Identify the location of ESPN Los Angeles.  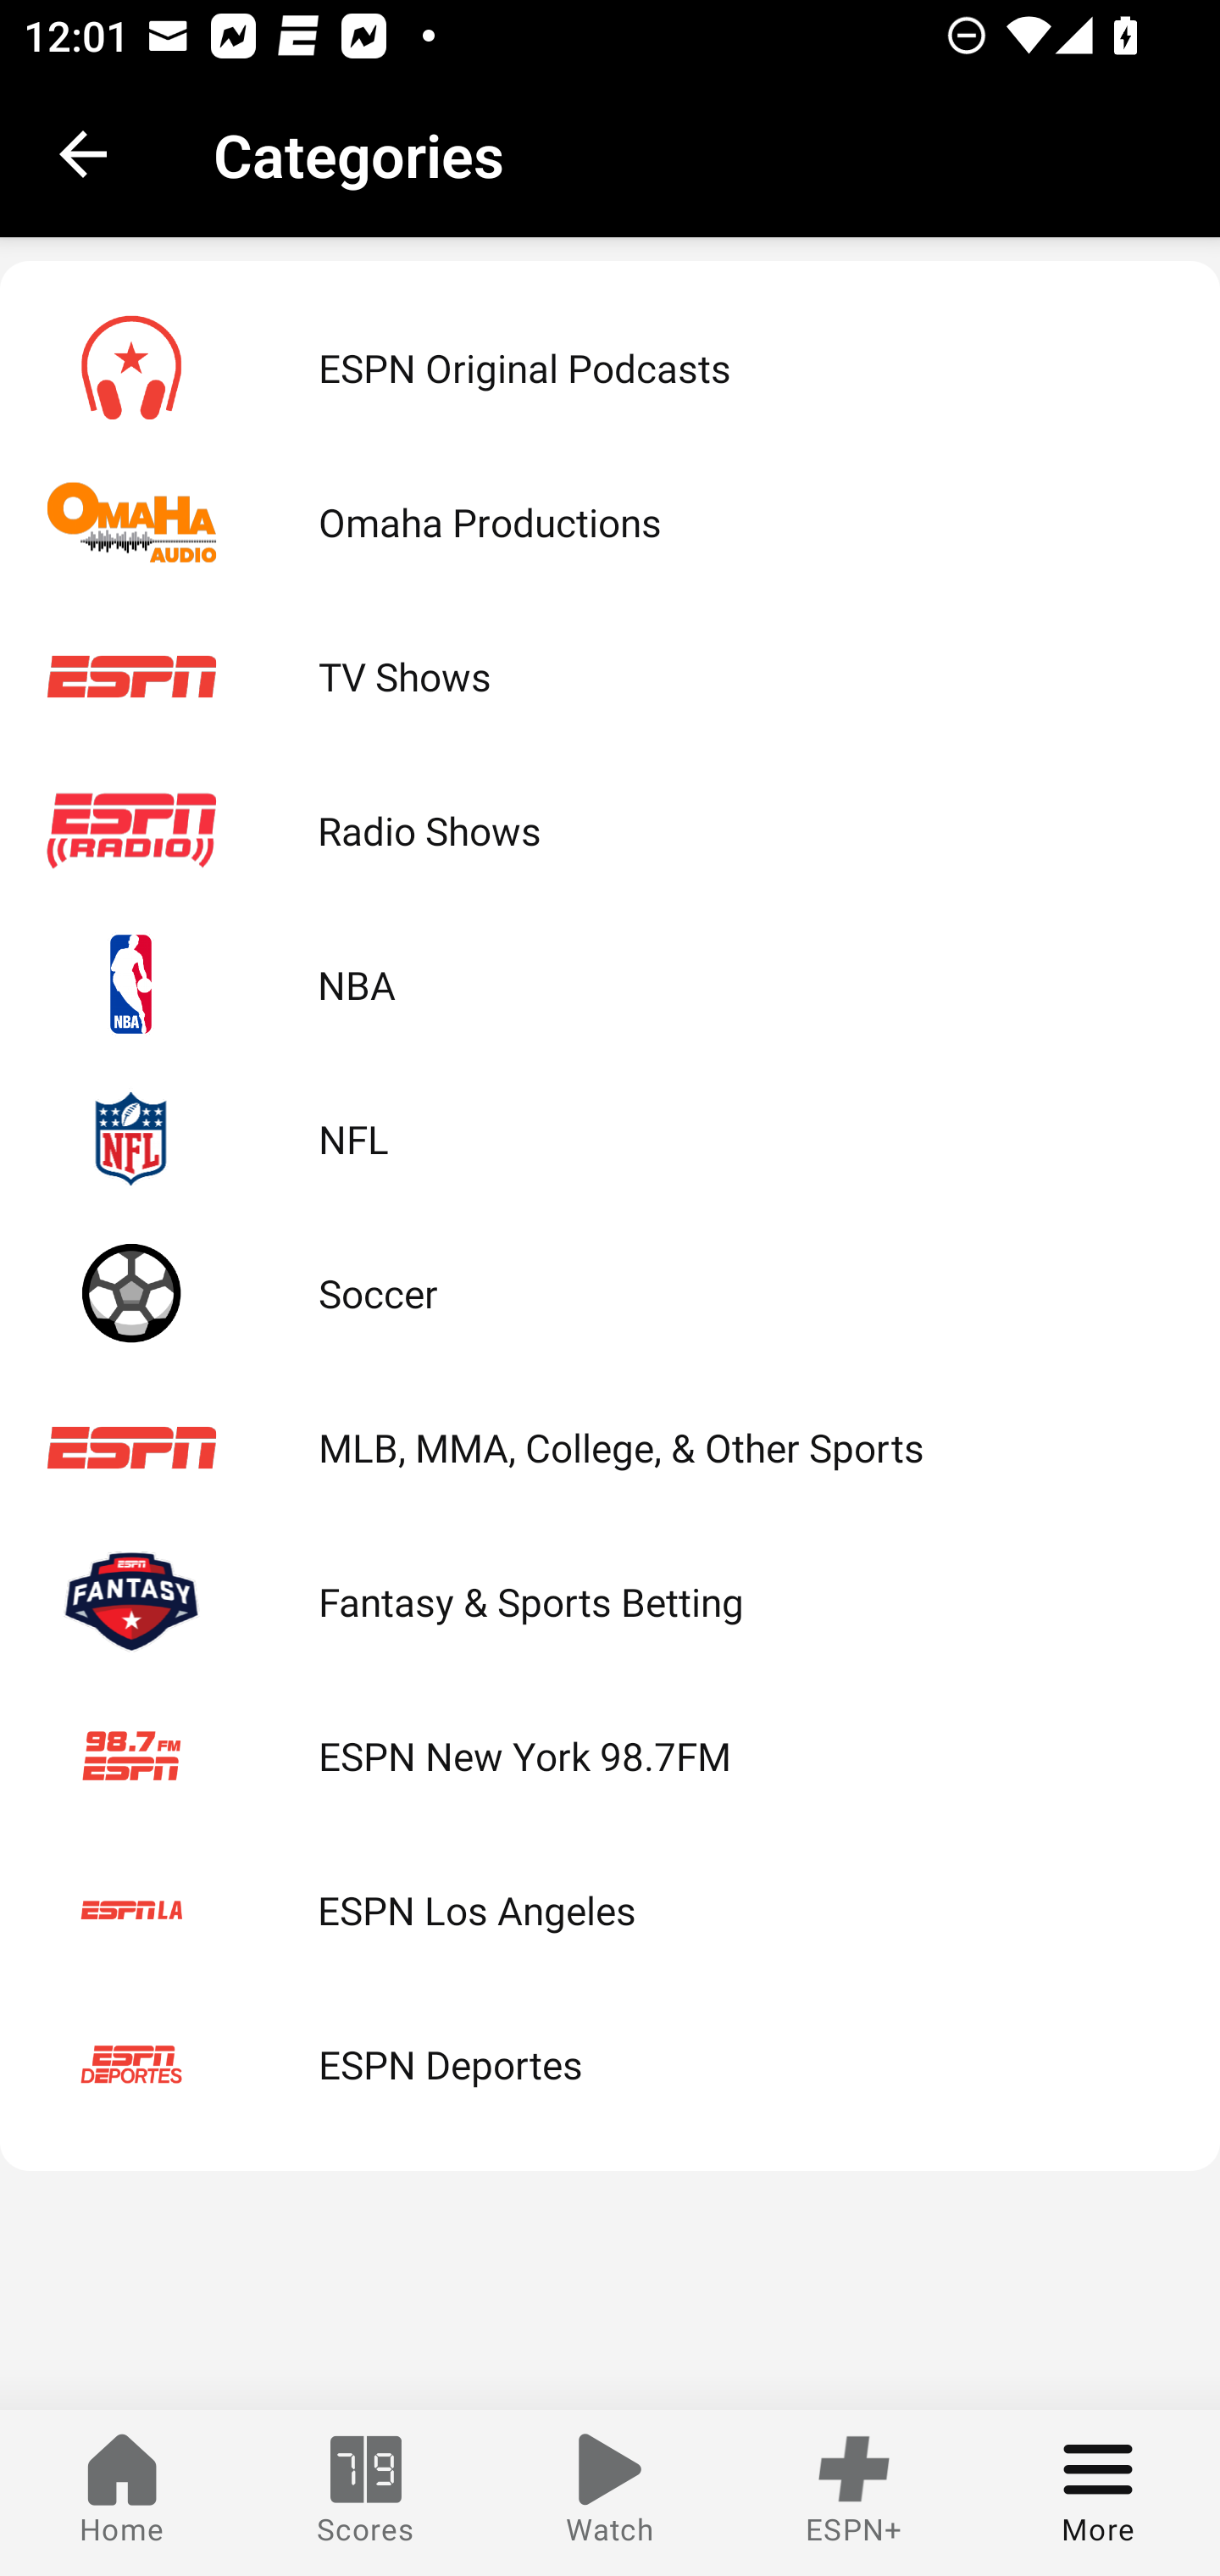
(610, 1910).